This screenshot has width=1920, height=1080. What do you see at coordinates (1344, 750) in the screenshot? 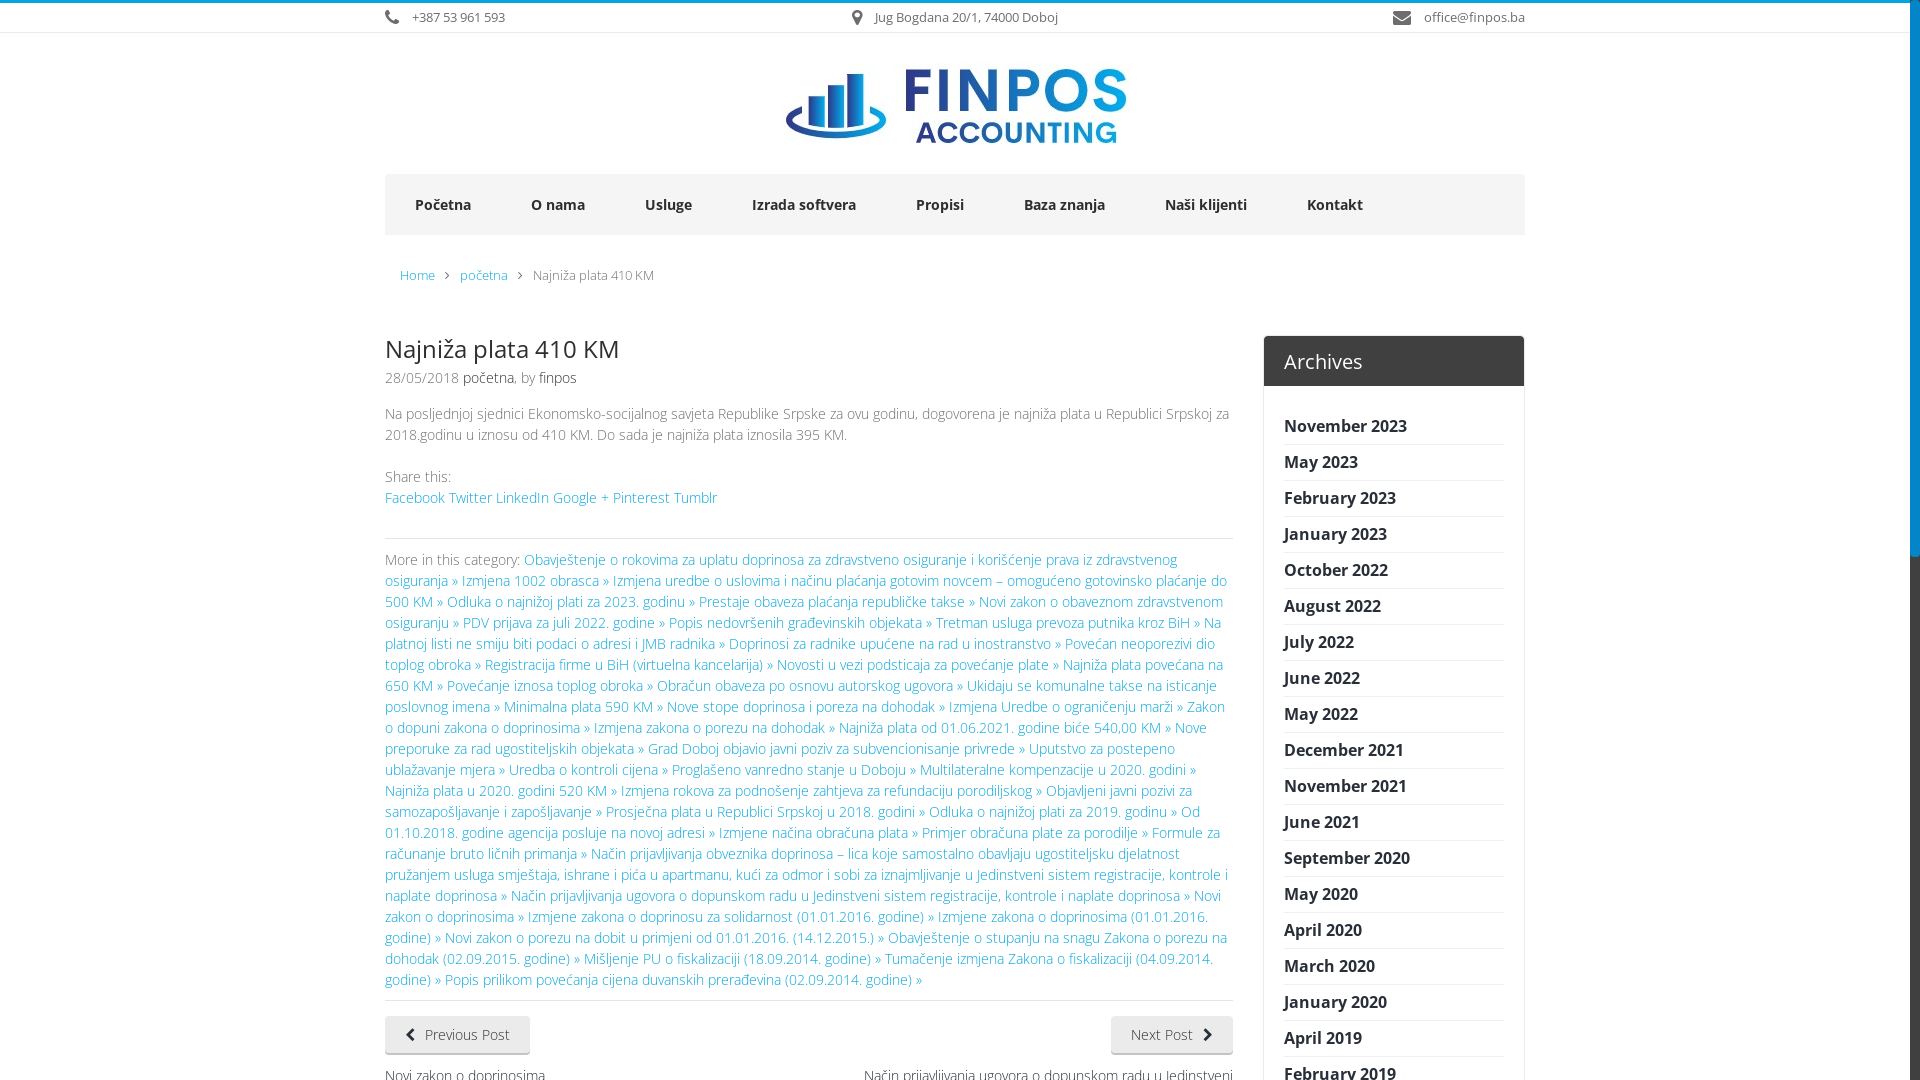
I see `December 2021` at bounding box center [1344, 750].